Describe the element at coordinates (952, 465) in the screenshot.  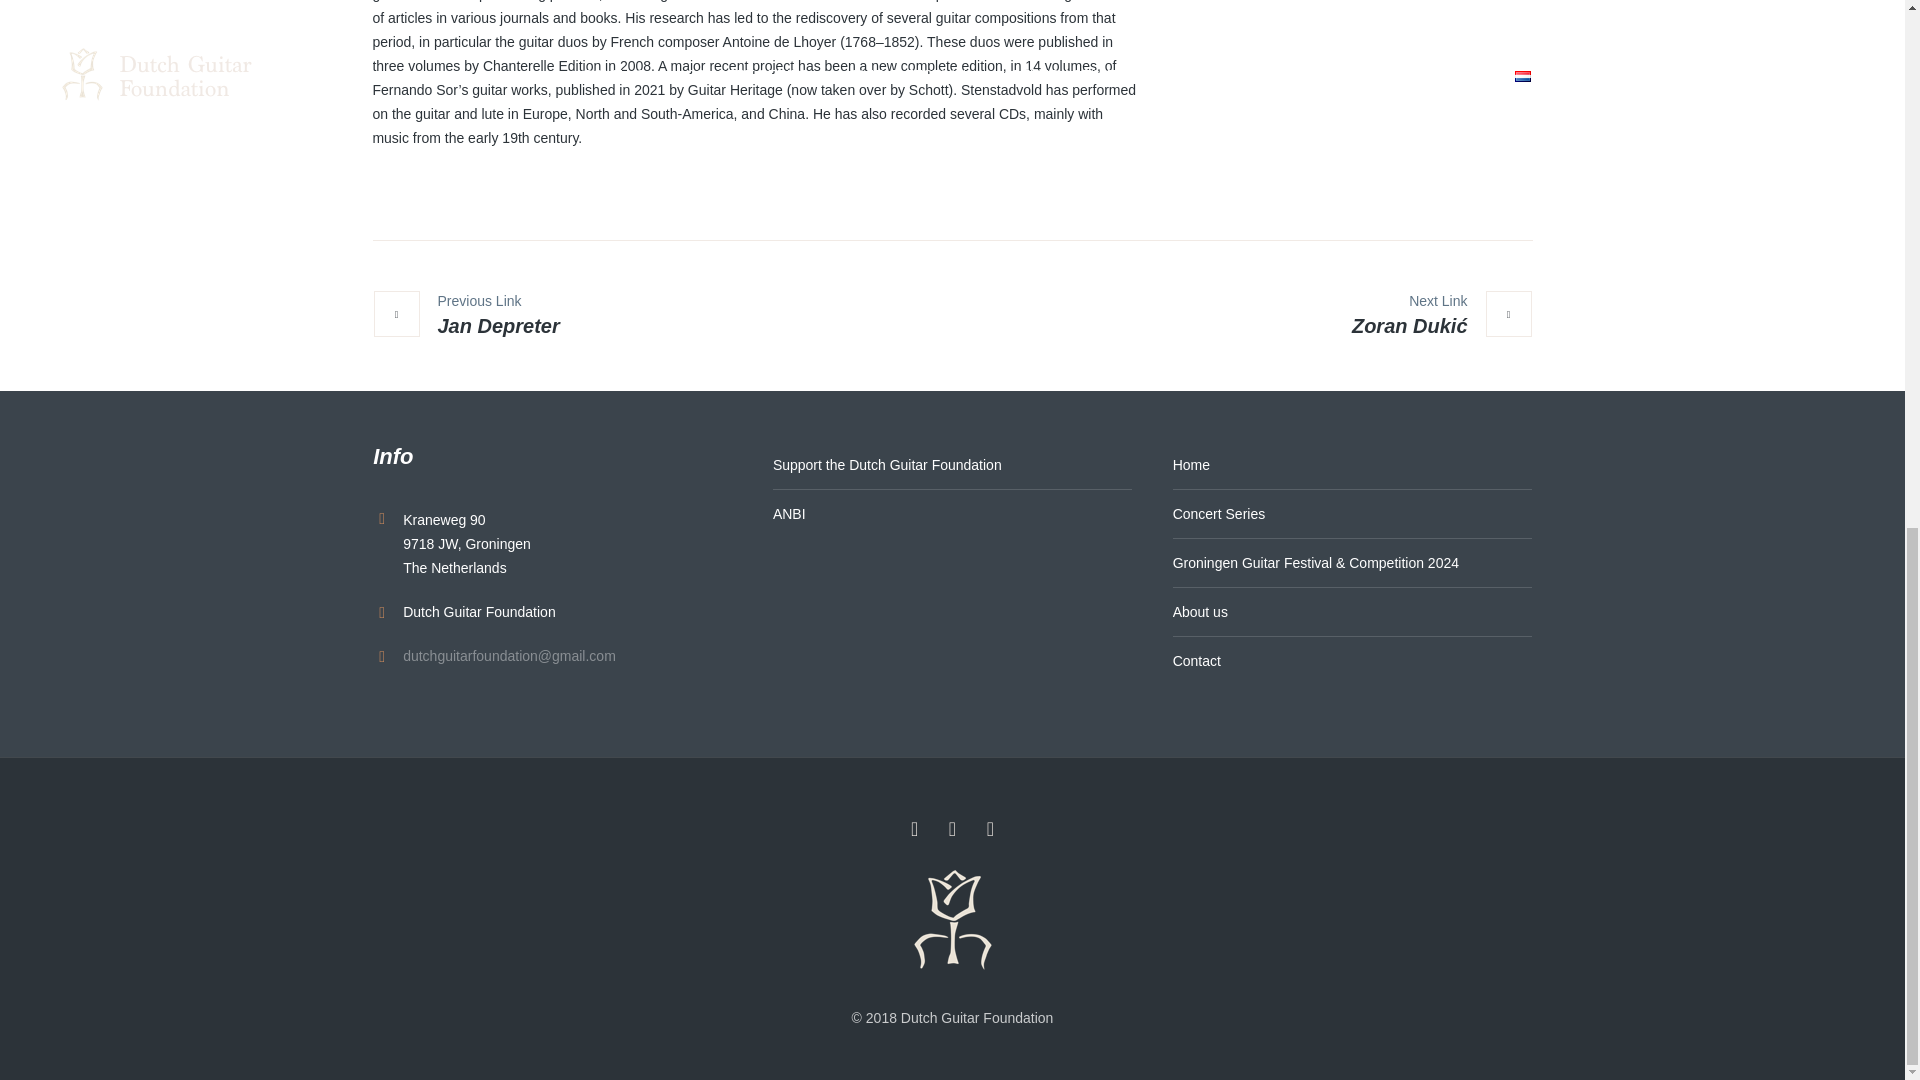
I see `Support the Dutch Guitar Foundation` at that location.